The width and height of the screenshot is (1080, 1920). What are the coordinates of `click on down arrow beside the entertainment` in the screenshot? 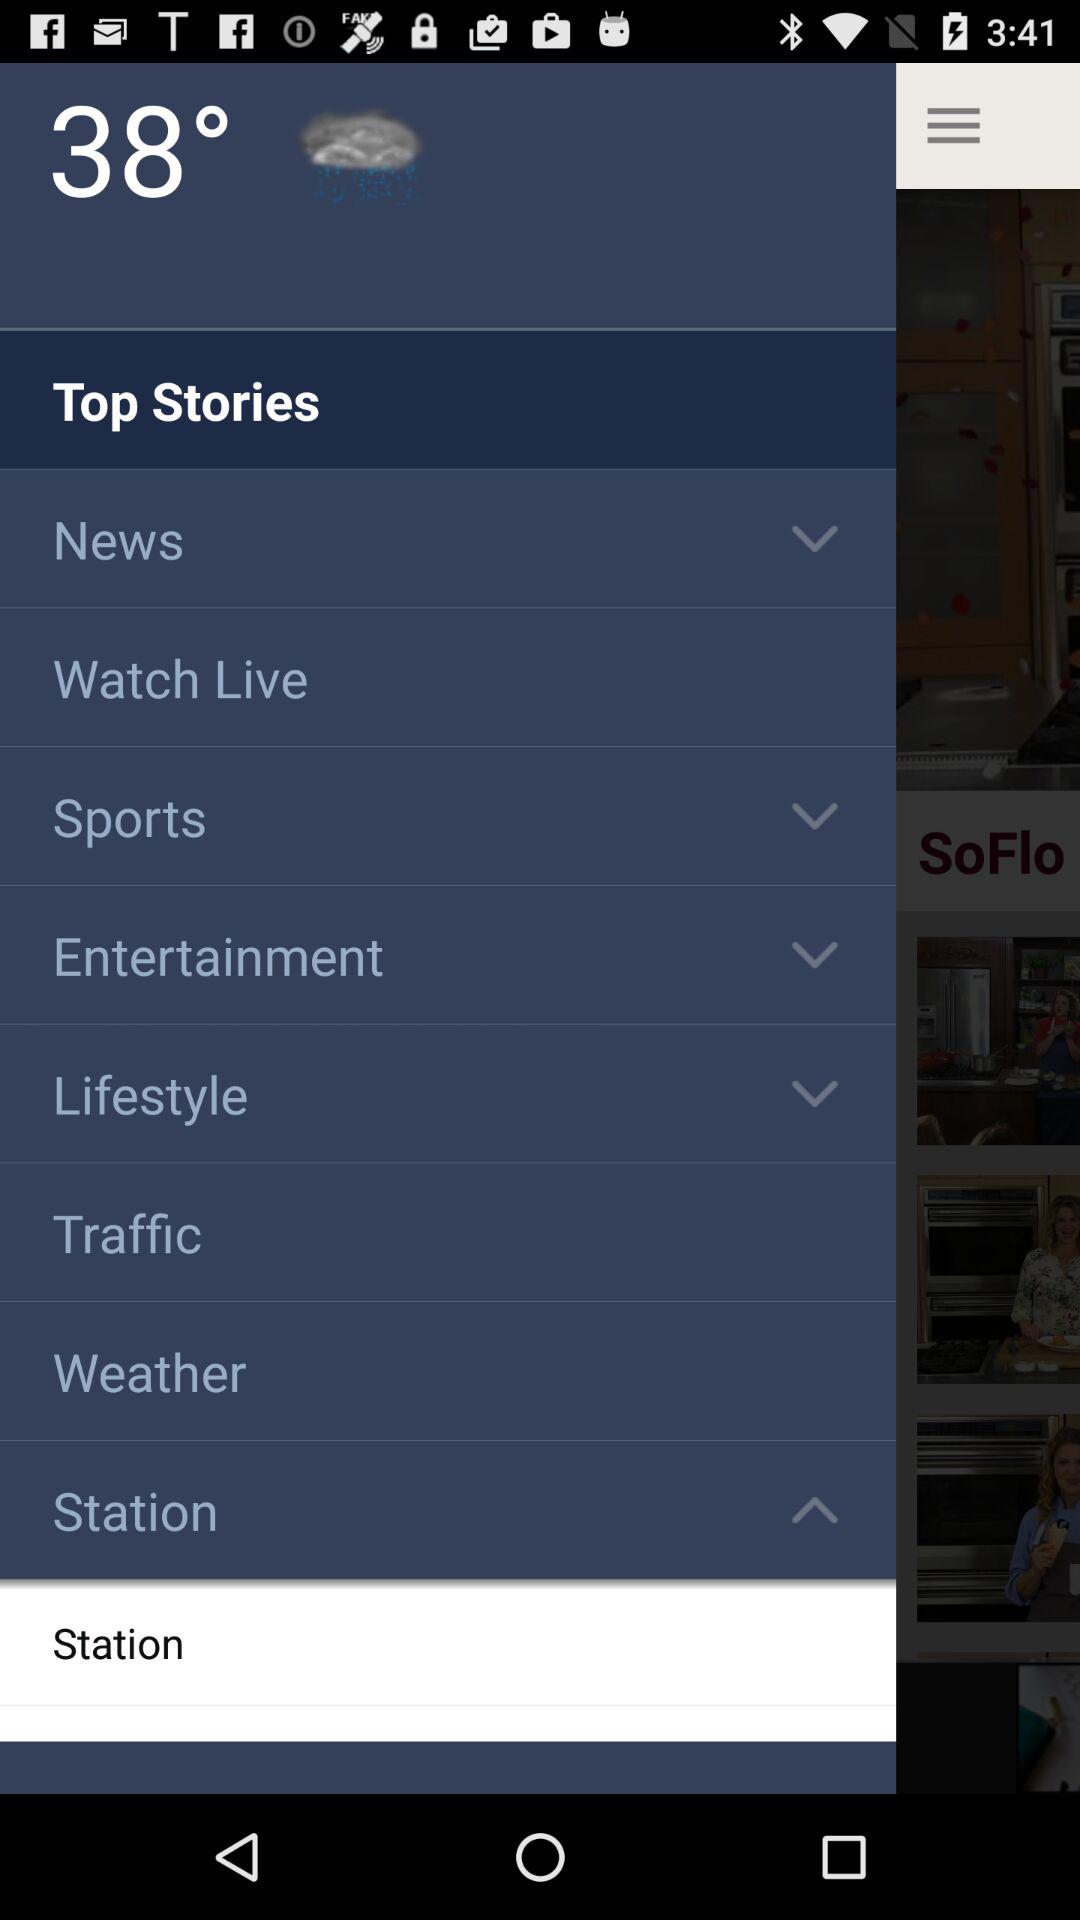 It's located at (815, 954).